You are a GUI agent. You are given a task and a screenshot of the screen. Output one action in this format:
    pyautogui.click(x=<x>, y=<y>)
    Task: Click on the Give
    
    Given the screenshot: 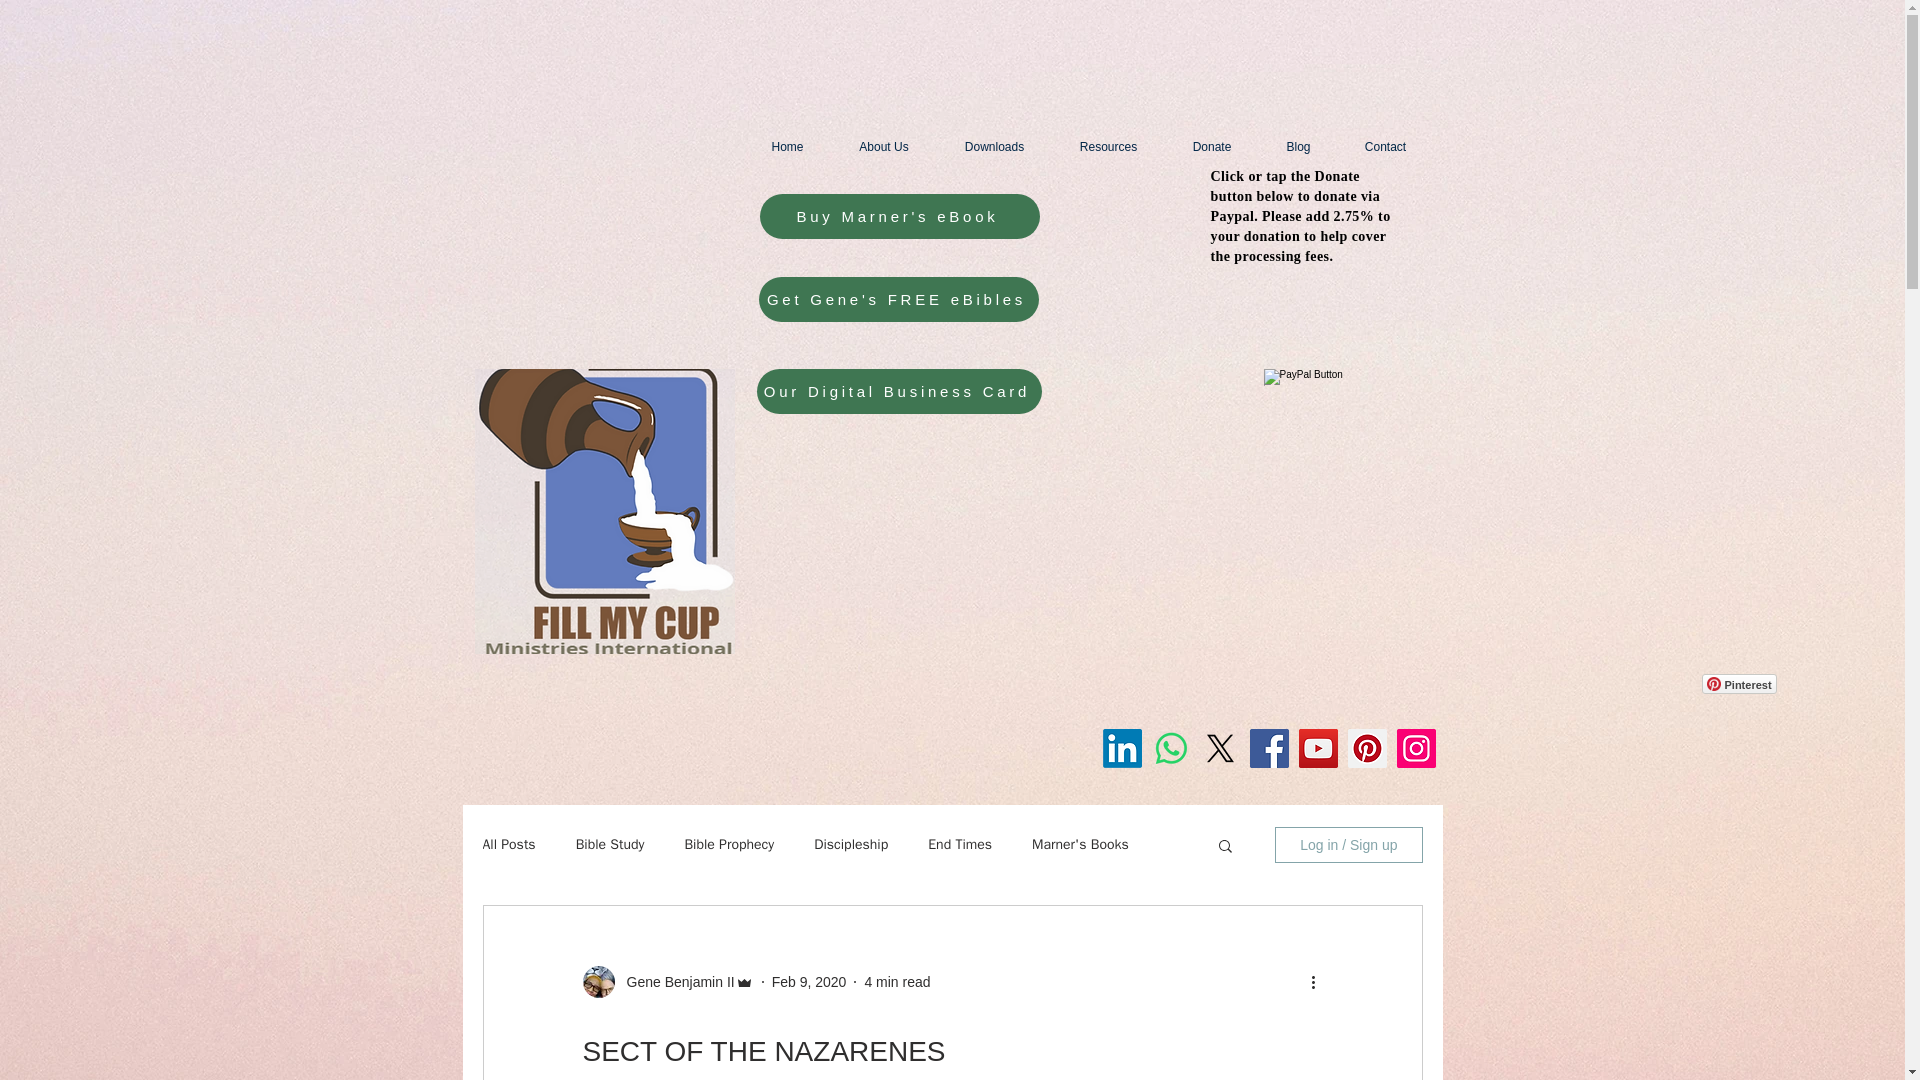 What is the action you would take?
    pyautogui.click(x=90, y=26)
    